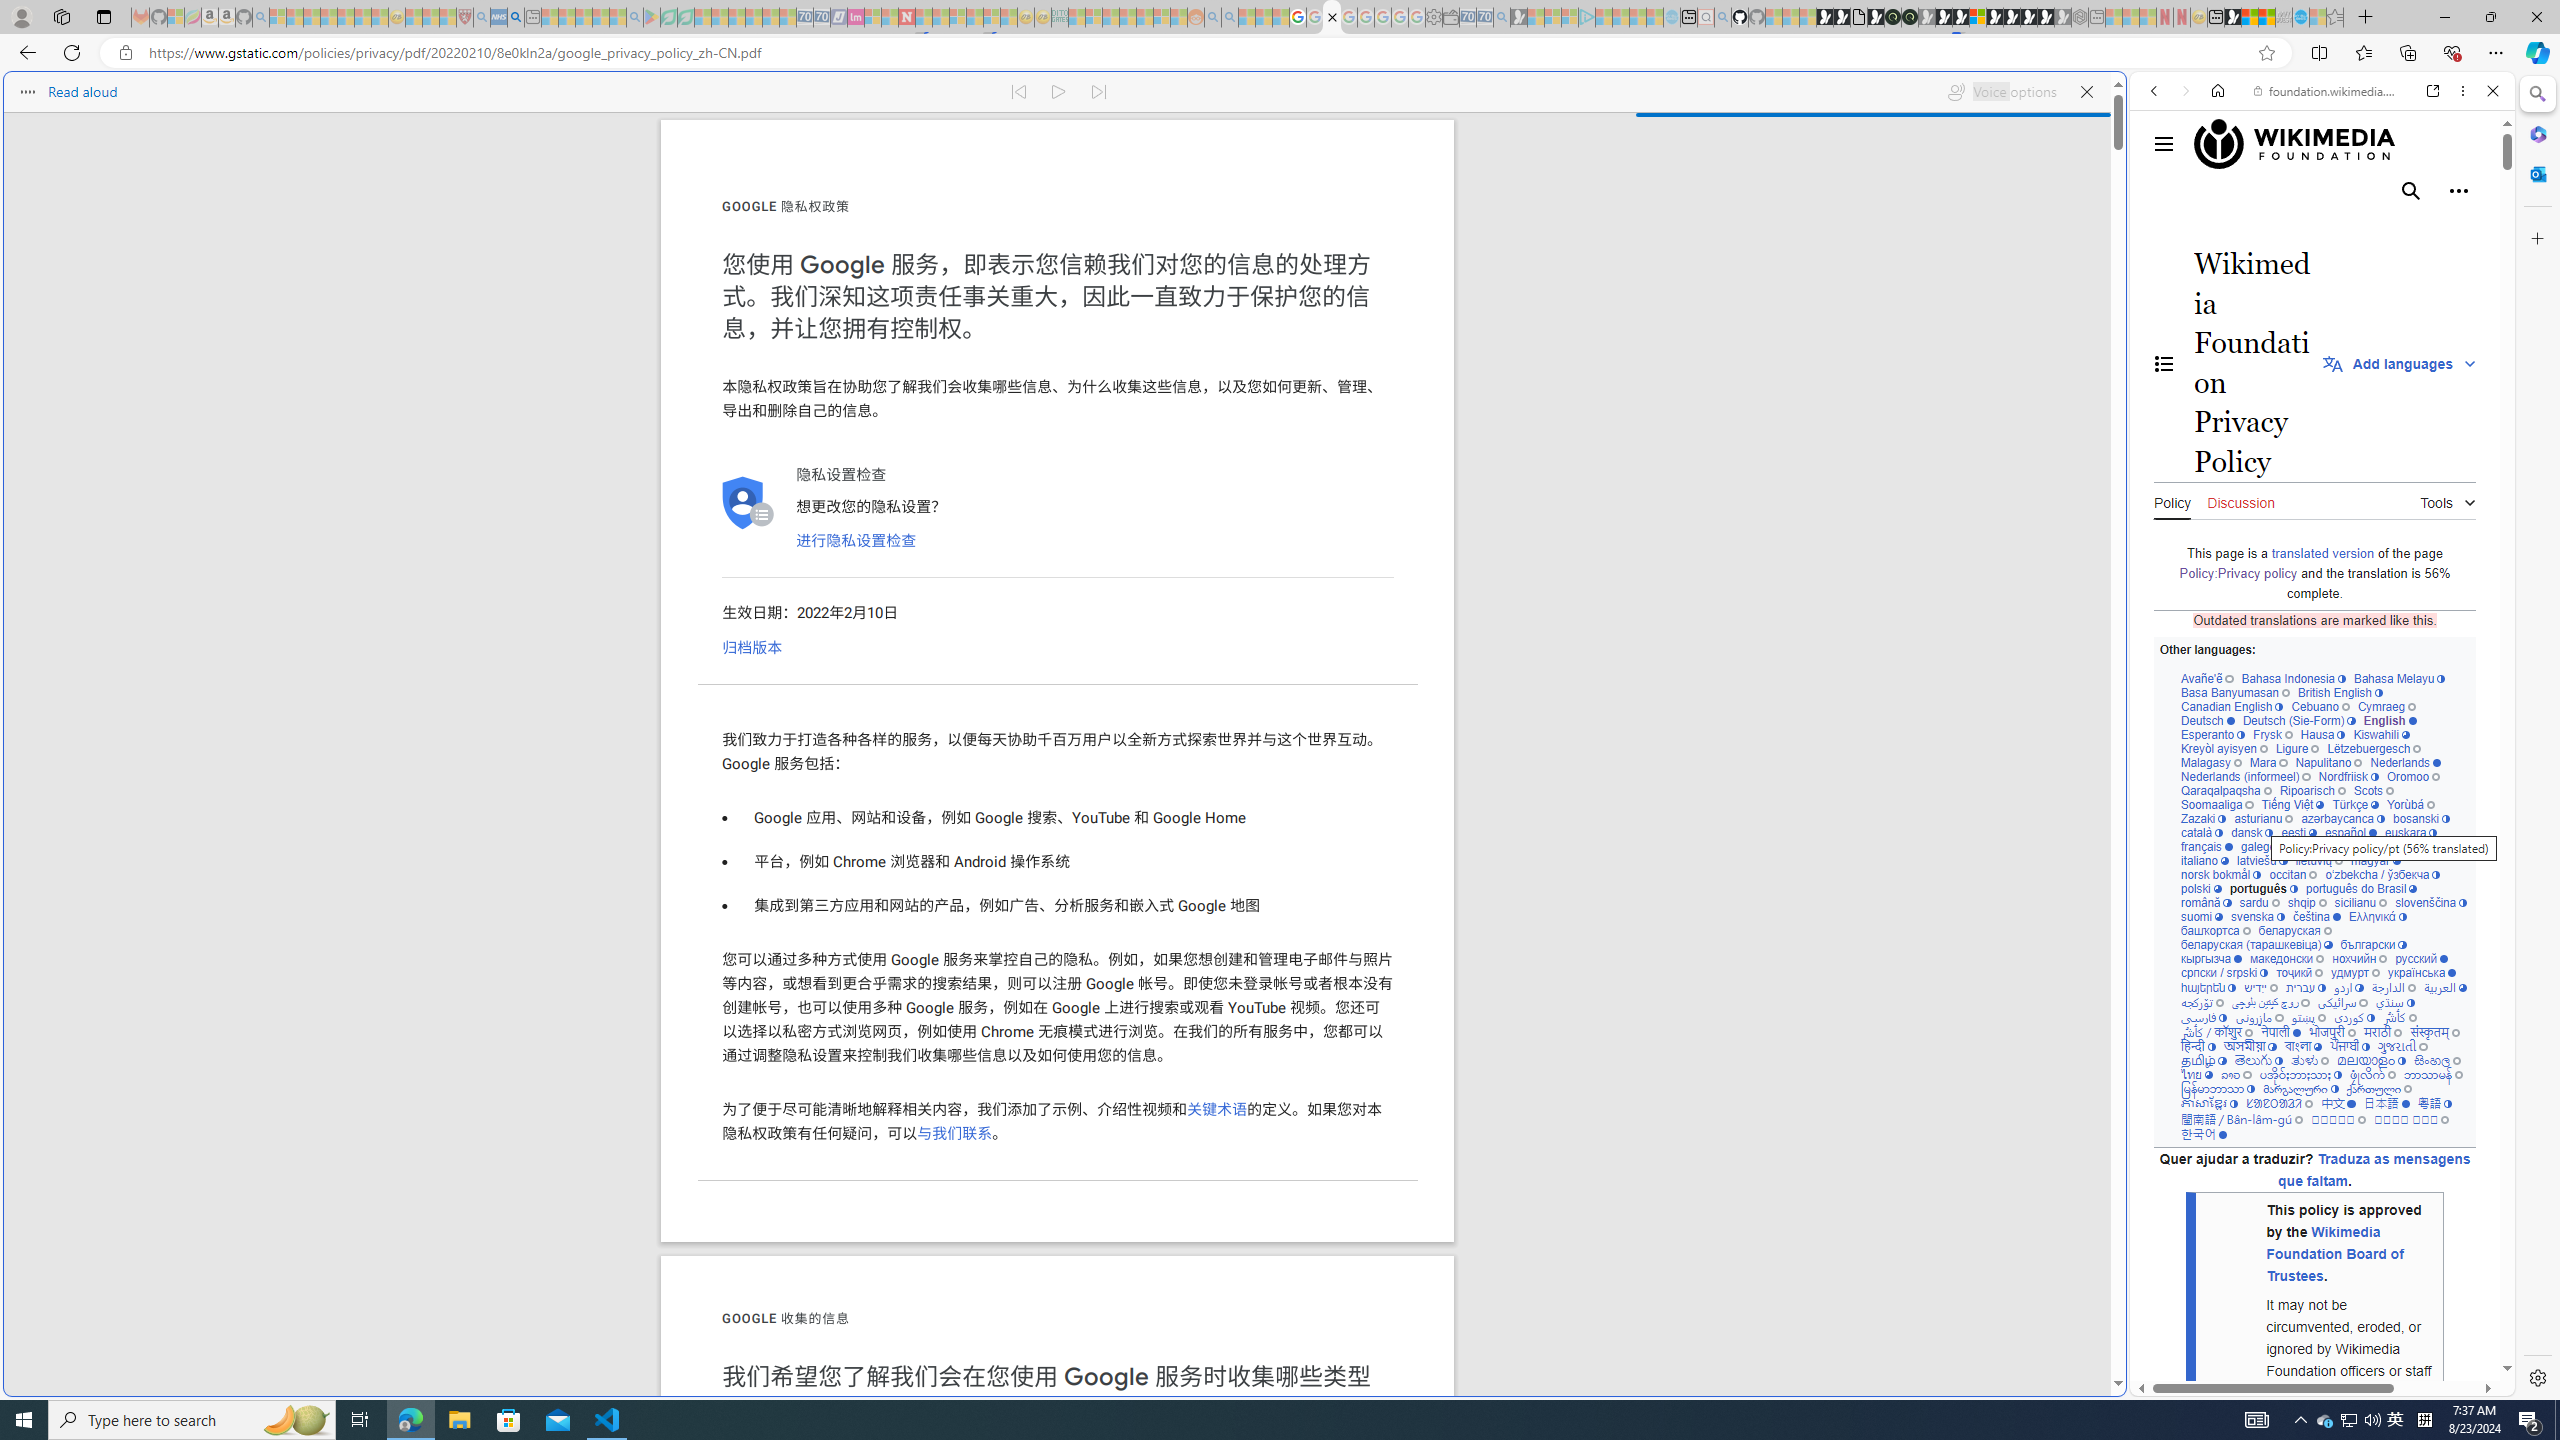  I want to click on Play Cave FRVR in your browser | Games from Microsoft Start, so click(1944, 17).